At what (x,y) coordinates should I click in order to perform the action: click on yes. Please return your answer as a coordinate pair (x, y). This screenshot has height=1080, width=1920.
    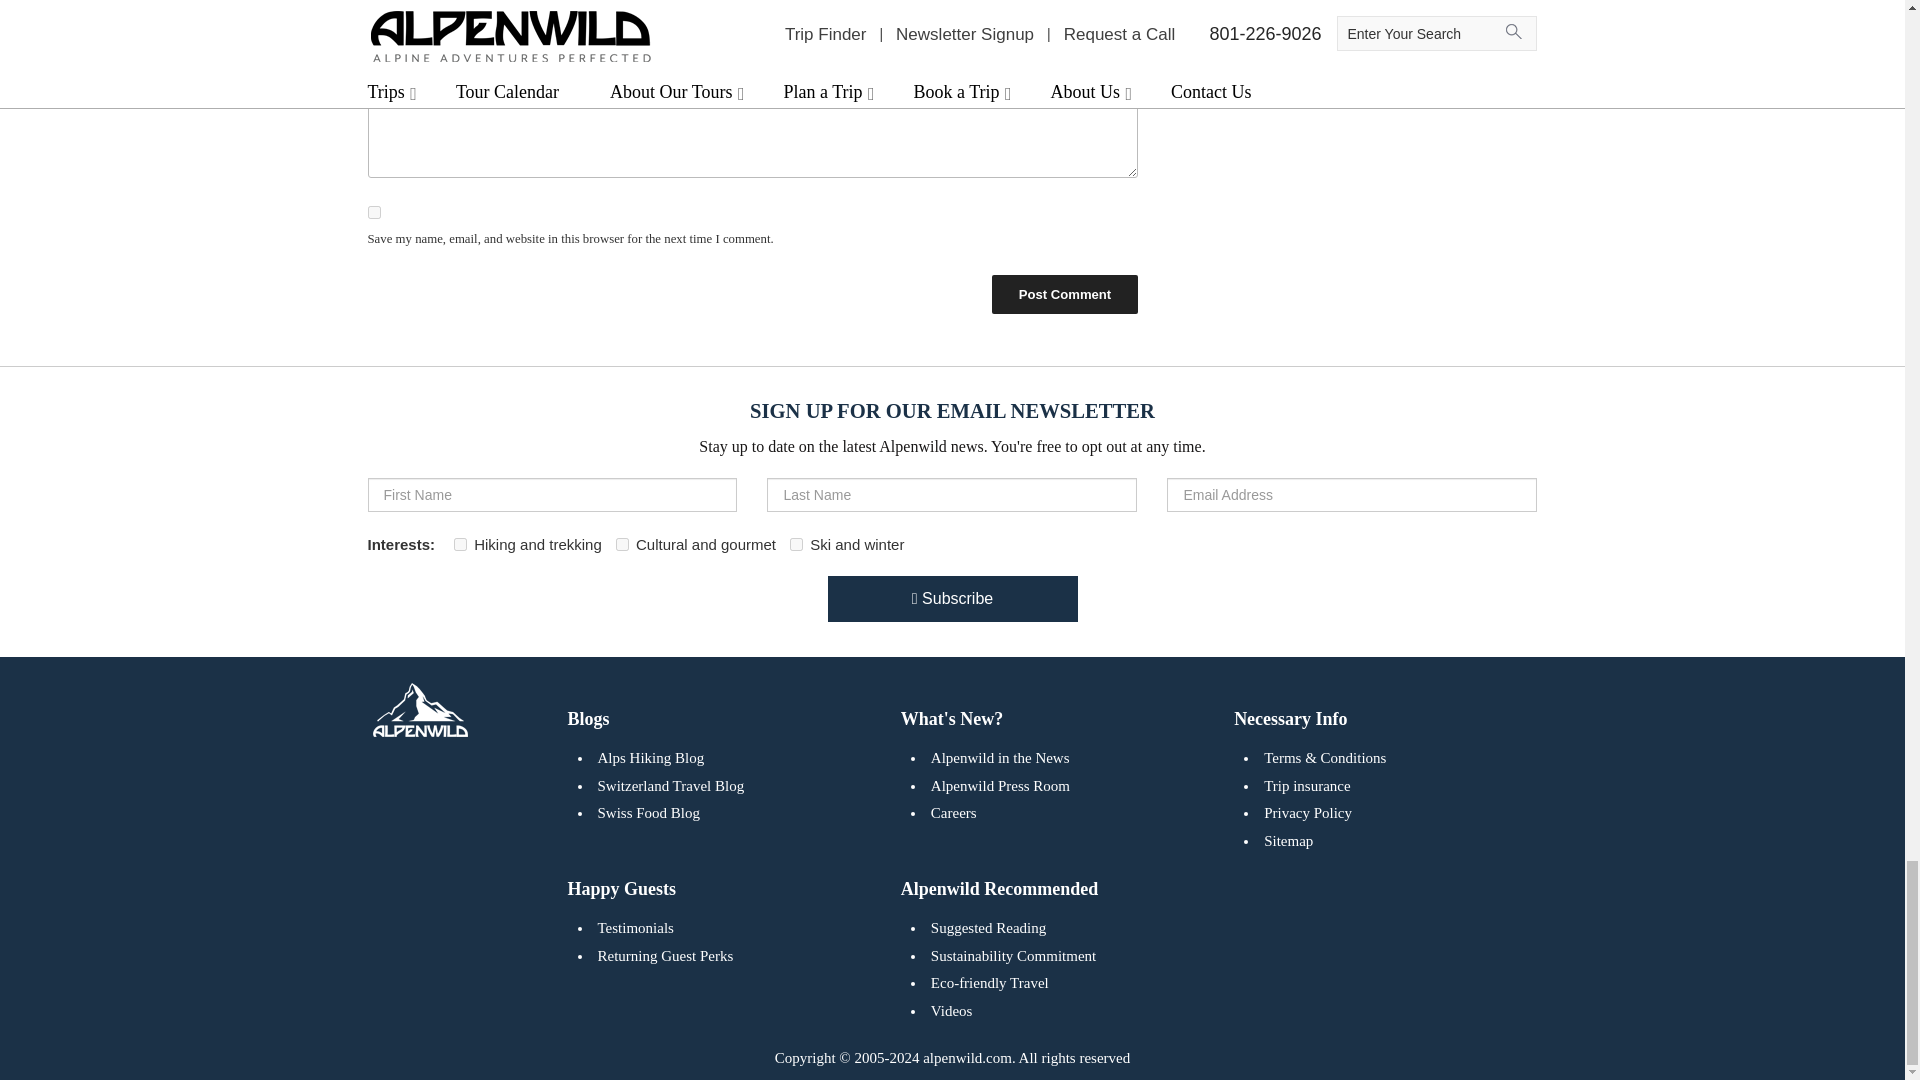
    Looking at the image, I should click on (374, 212).